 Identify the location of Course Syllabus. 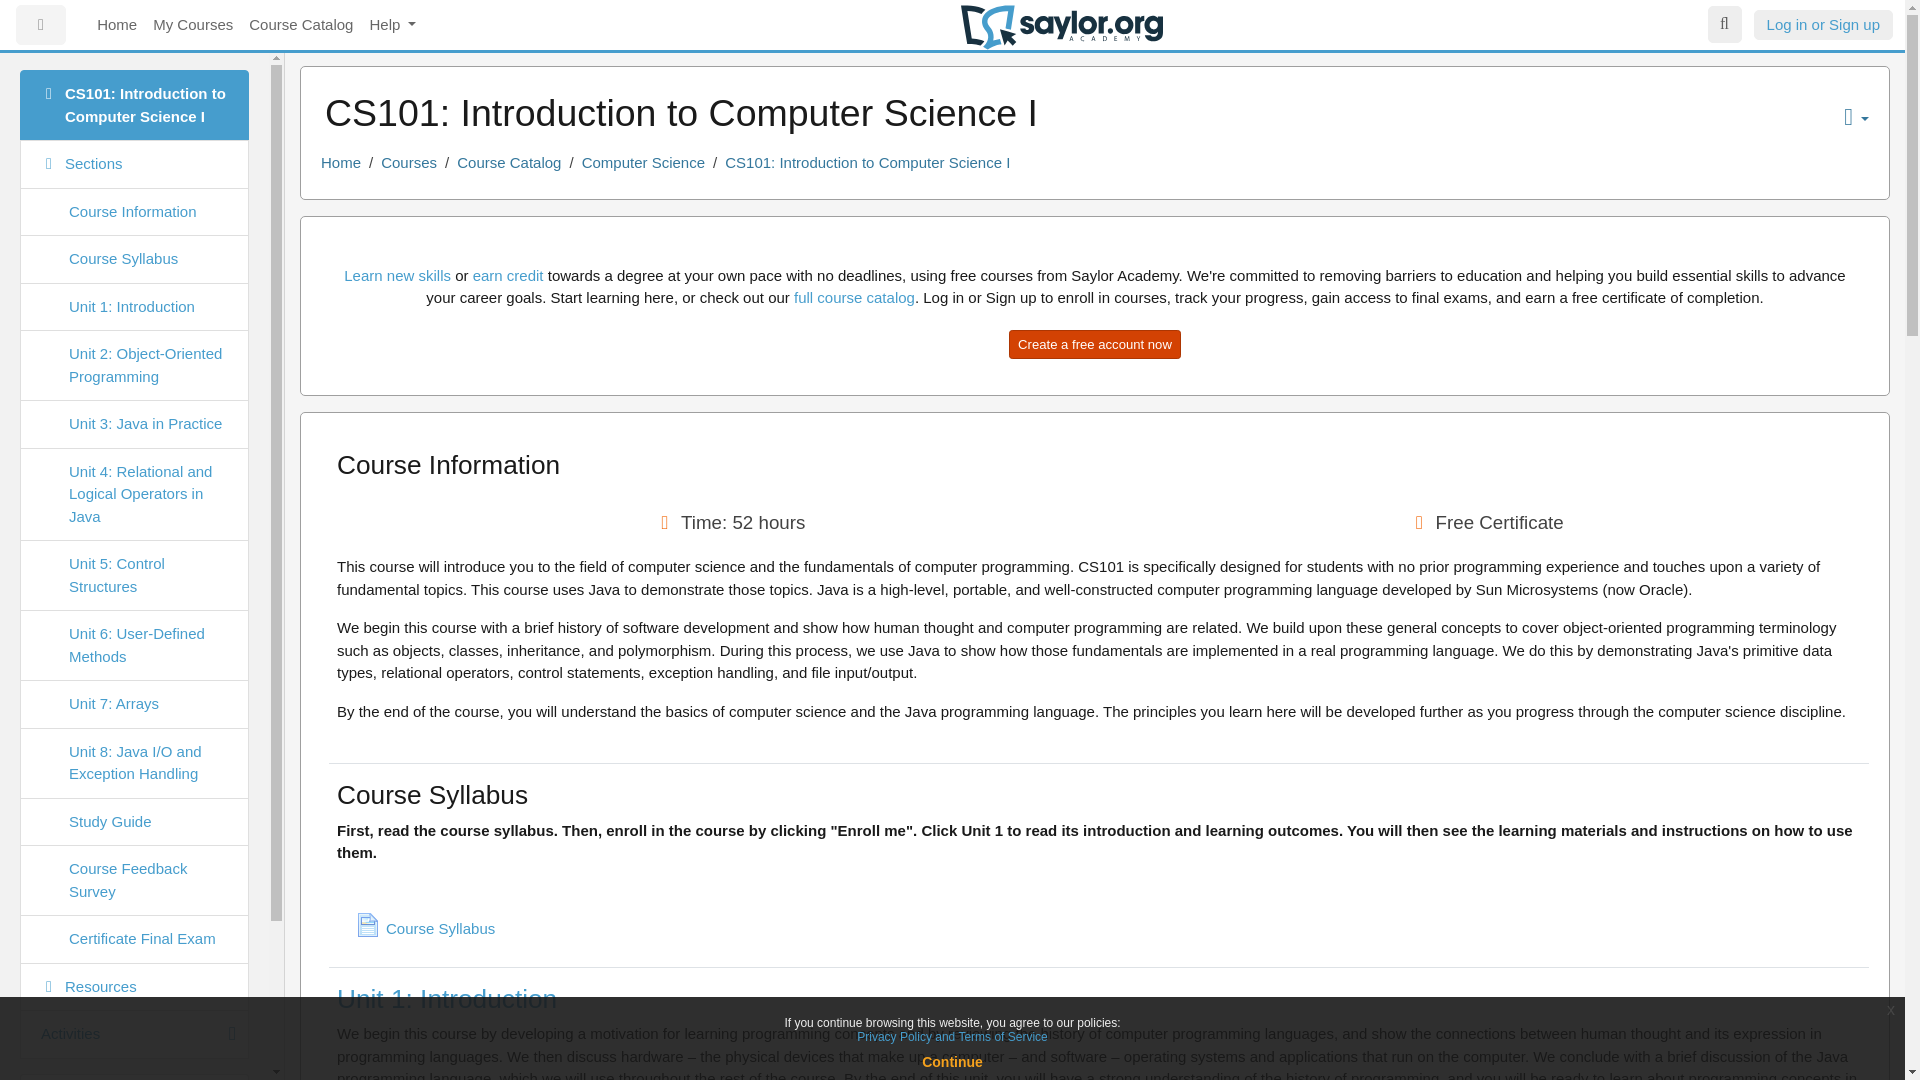
(134, 260).